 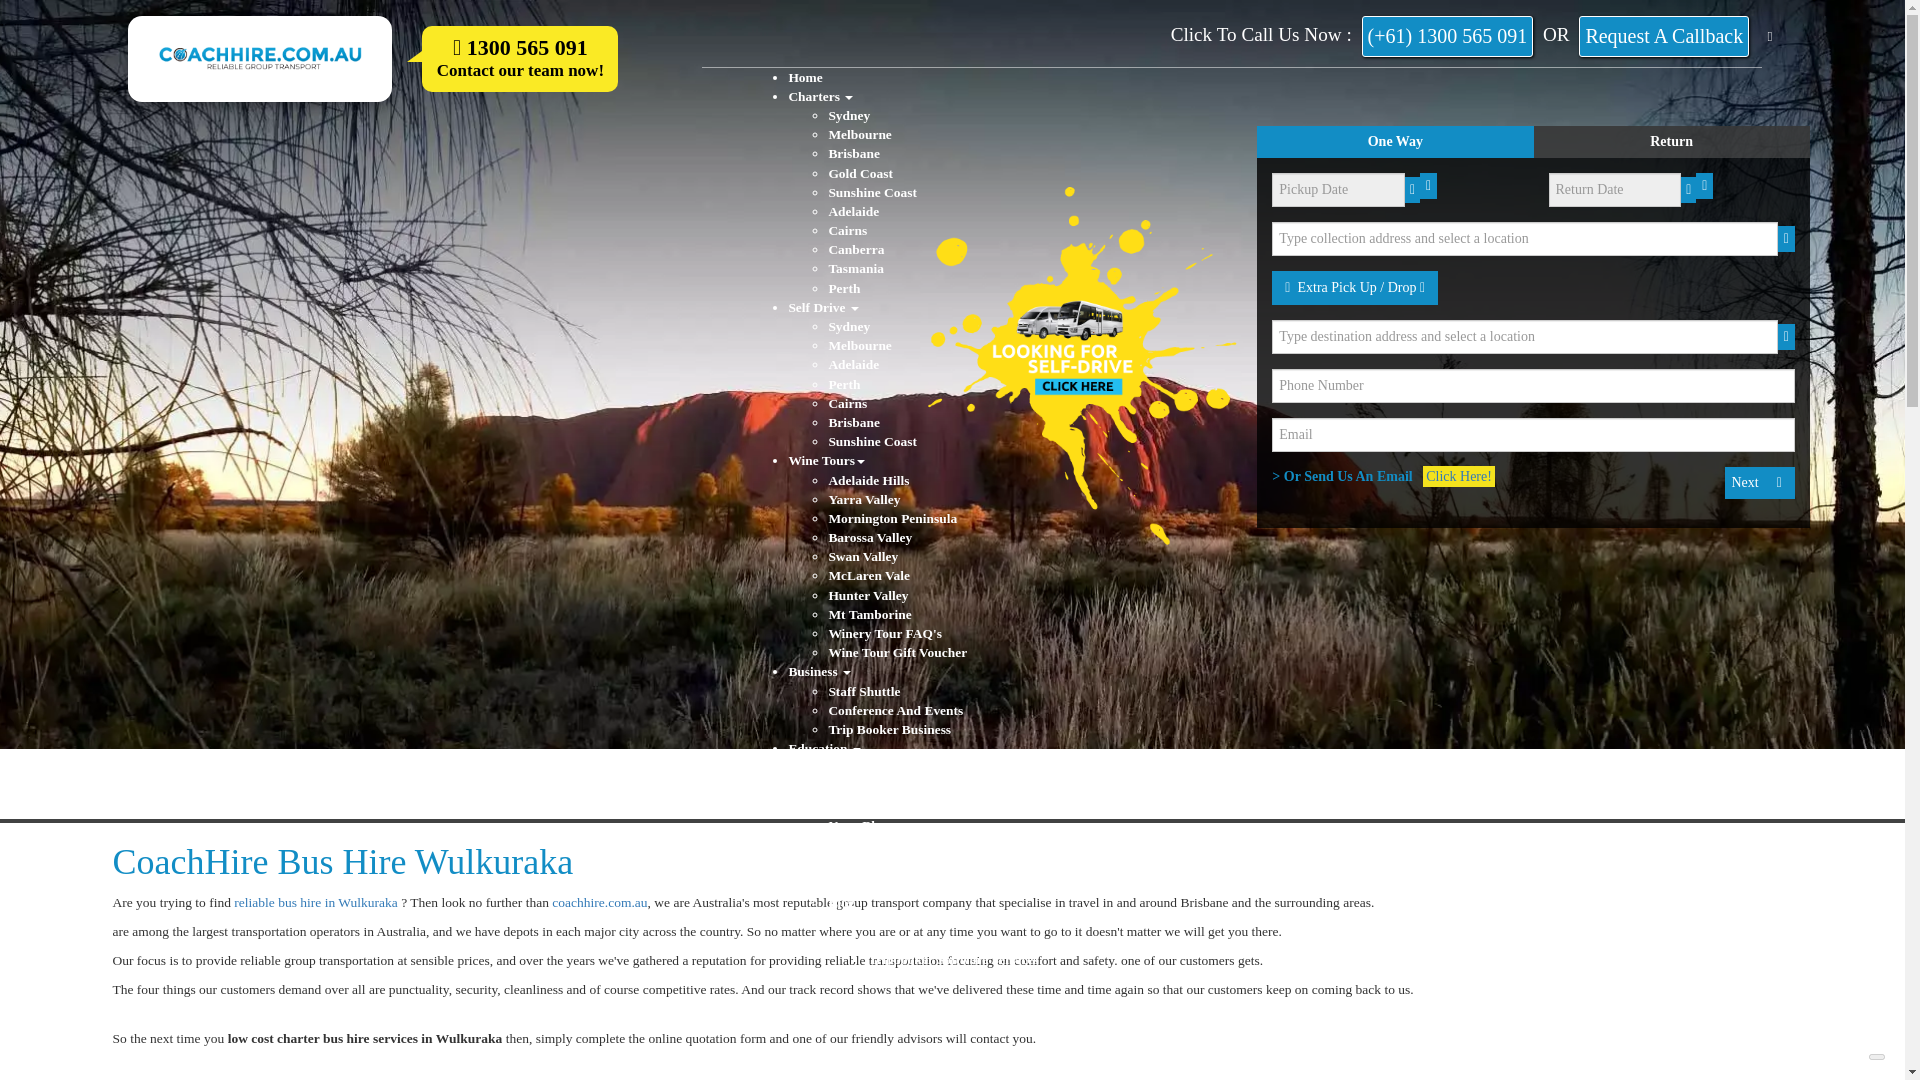 I want to click on Barossa Valley, so click(x=870, y=538).